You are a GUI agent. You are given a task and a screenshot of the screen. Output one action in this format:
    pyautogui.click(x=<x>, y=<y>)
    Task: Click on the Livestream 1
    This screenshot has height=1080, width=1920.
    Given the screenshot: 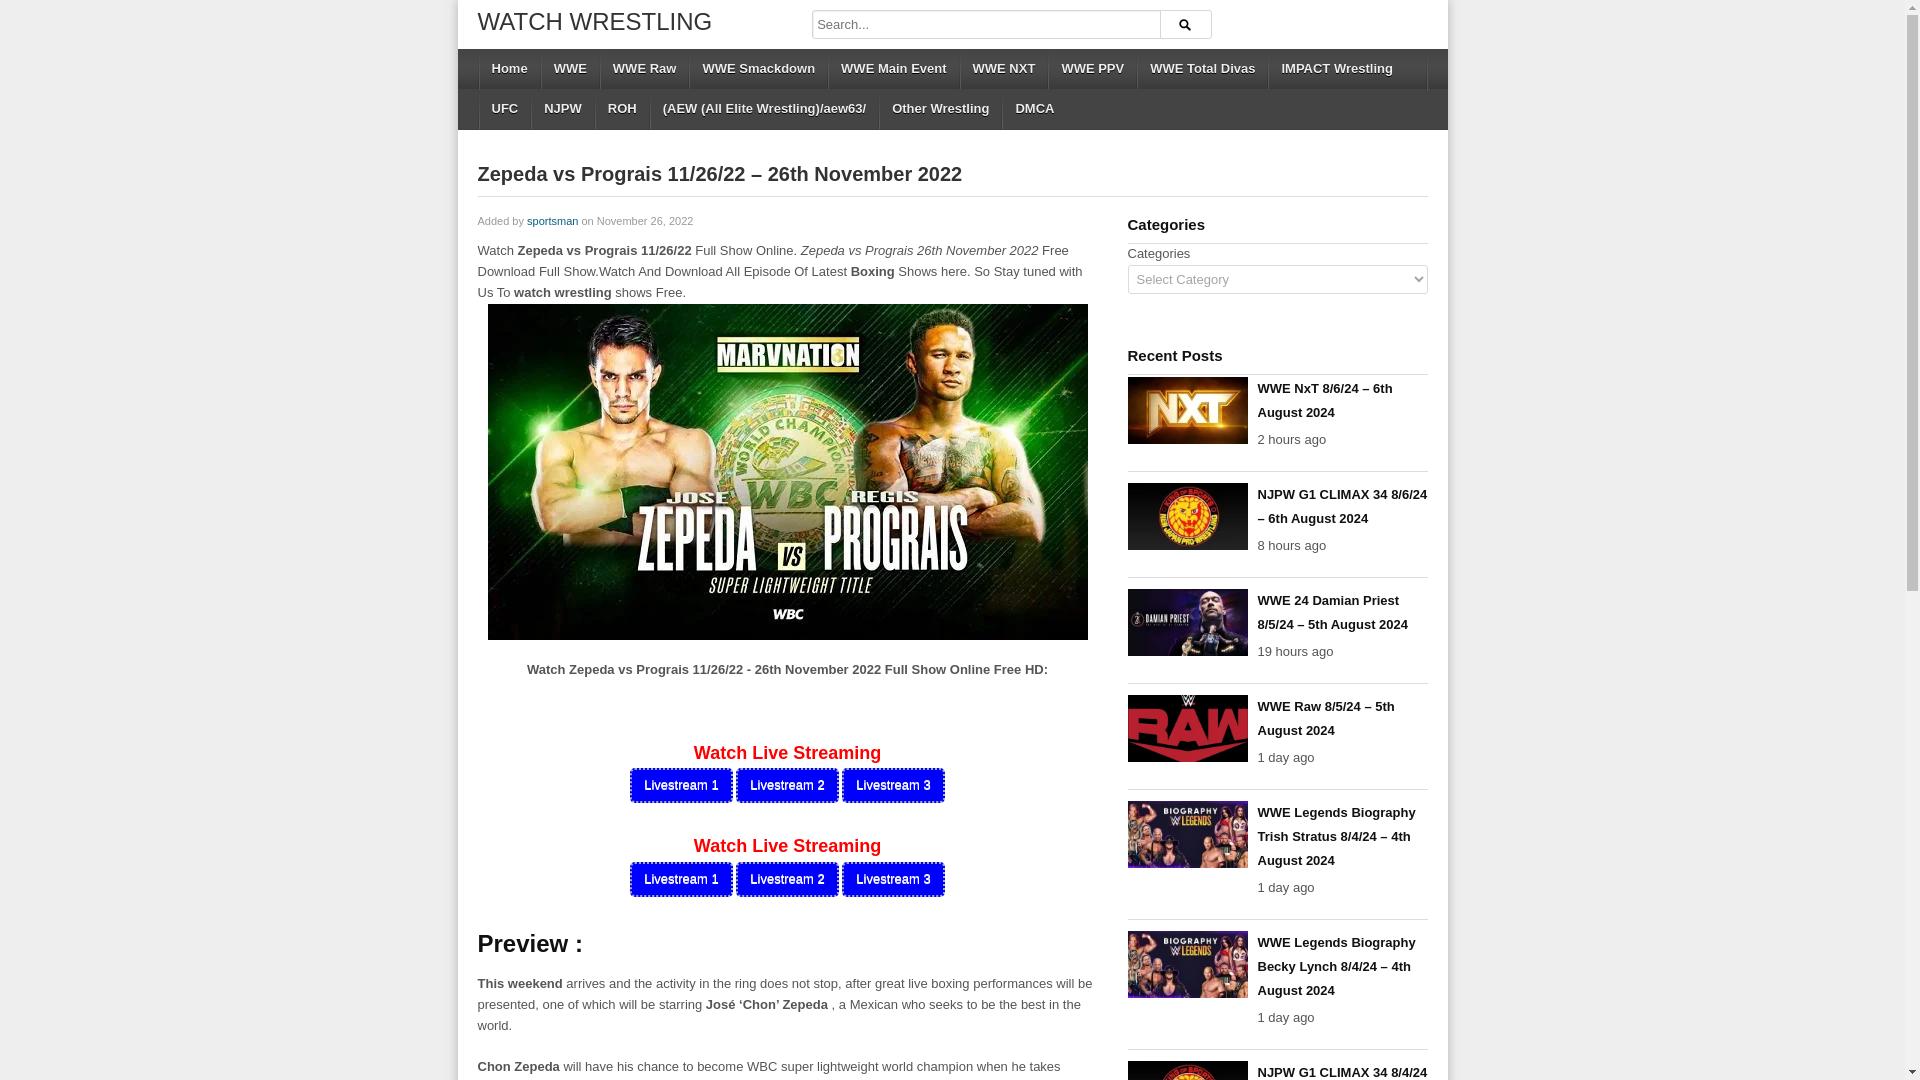 What is the action you would take?
    pyautogui.click(x=680, y=785)
    